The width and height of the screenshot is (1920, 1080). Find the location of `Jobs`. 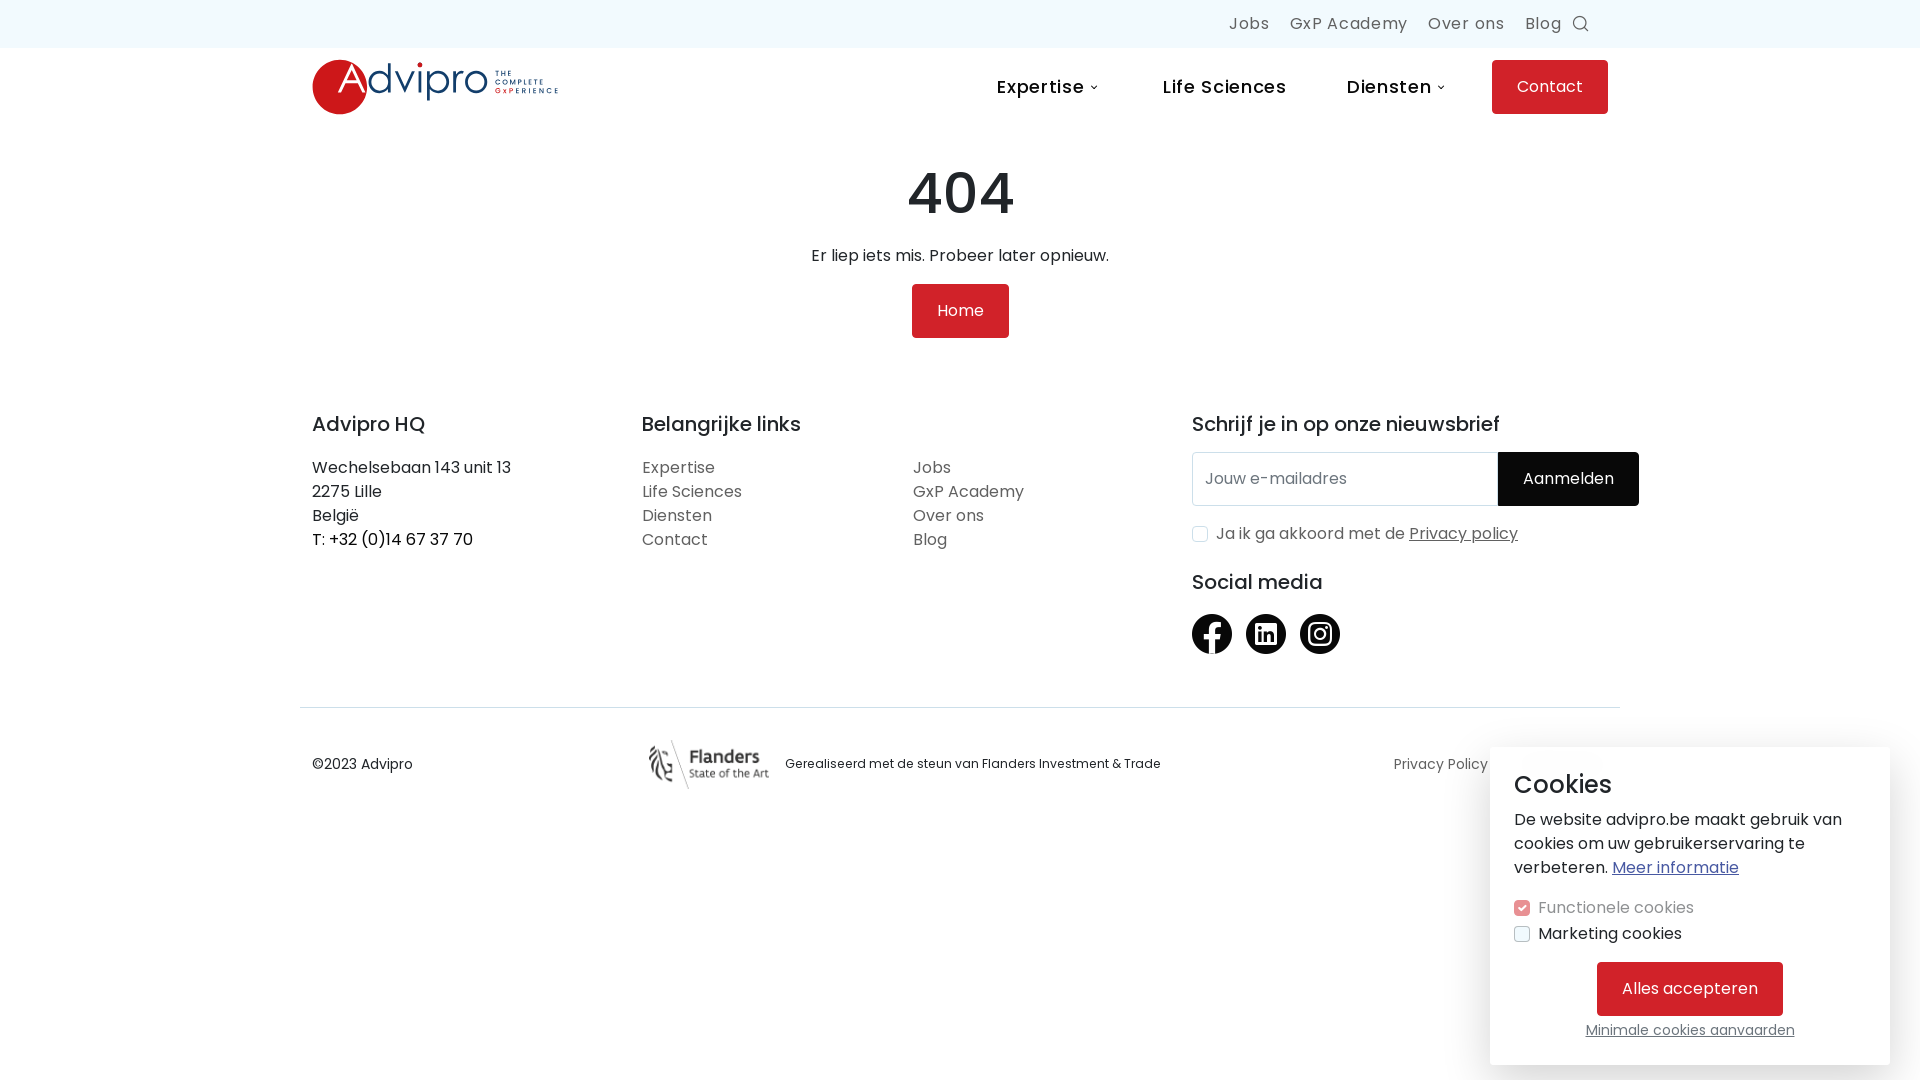

Jobs is located at coordinates (1250, 24).